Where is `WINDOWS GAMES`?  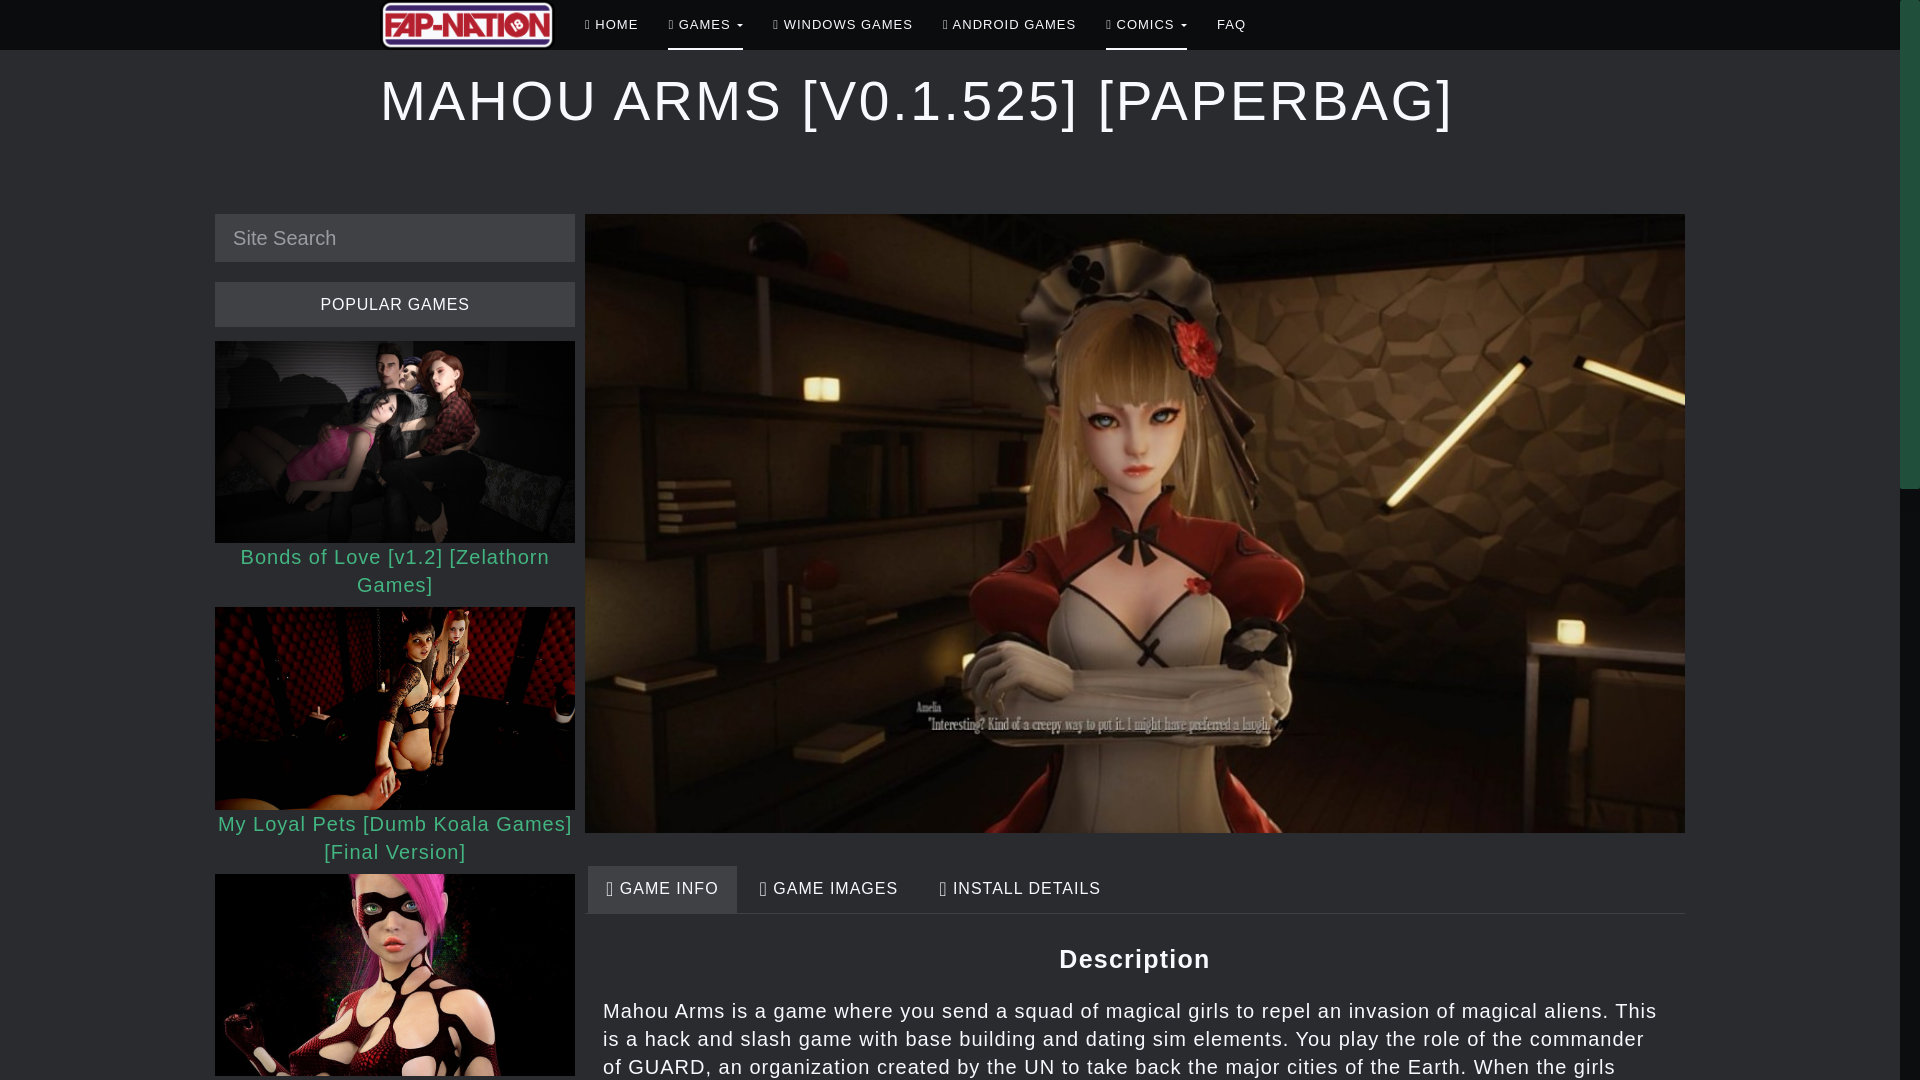
WINDOWS GAMES is located at coordinates (843, 24).